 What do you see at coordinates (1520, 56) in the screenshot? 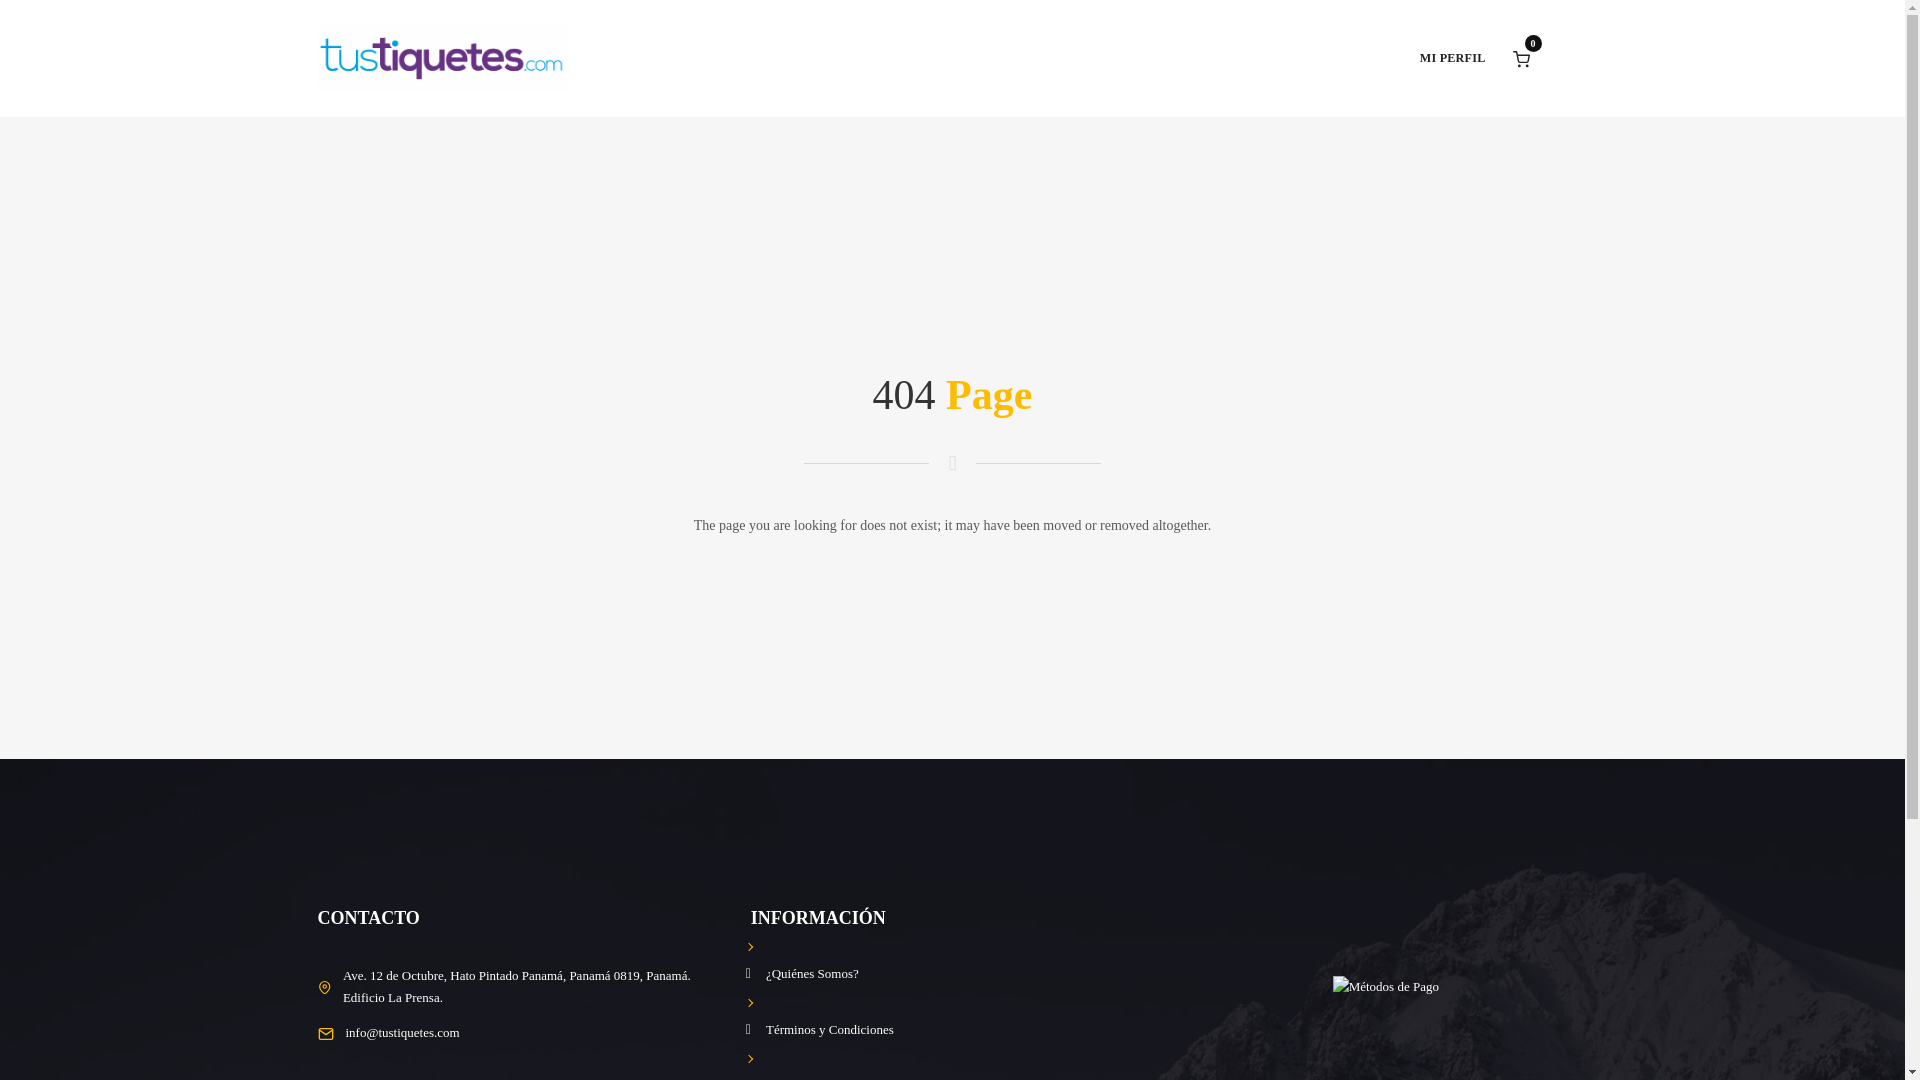
I see `0` at bounding box center [1520, 56].